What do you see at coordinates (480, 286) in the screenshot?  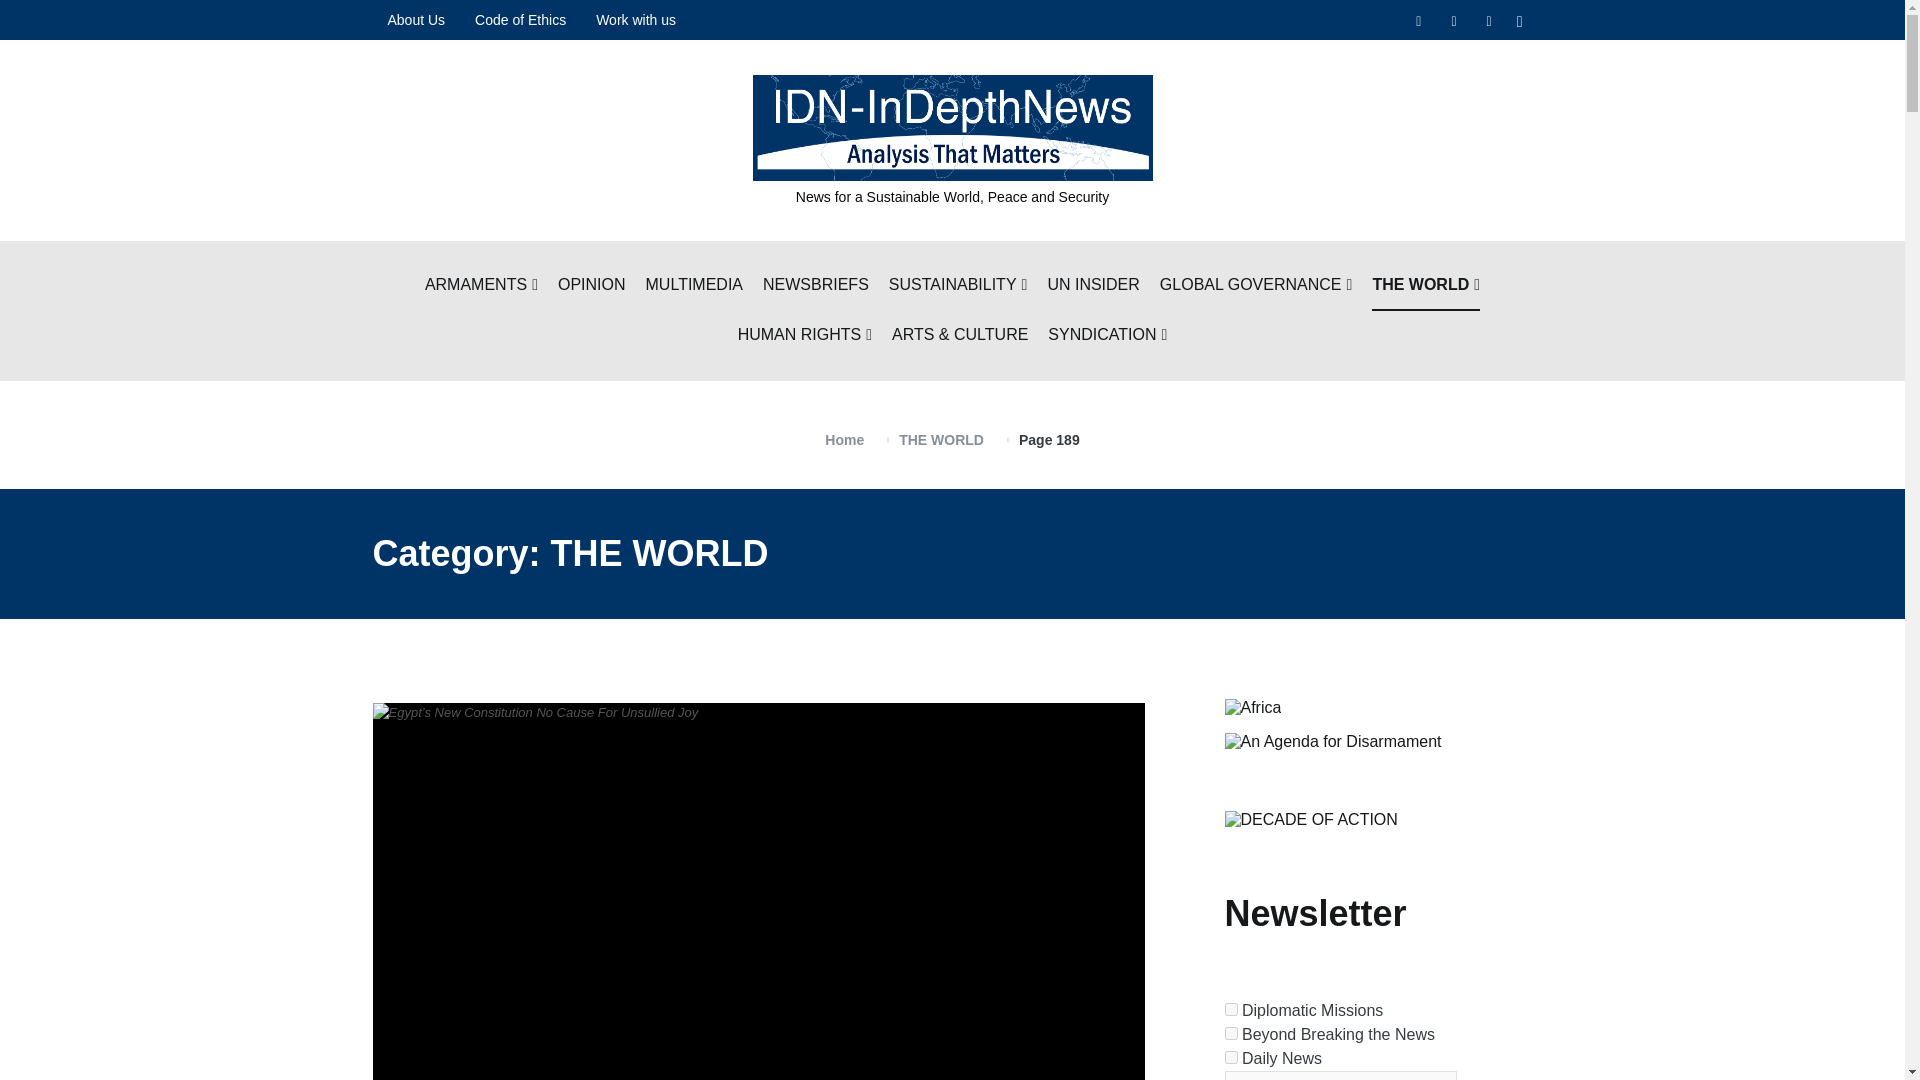 I see `ARMAMENTS` at bounding box center [480, 286].